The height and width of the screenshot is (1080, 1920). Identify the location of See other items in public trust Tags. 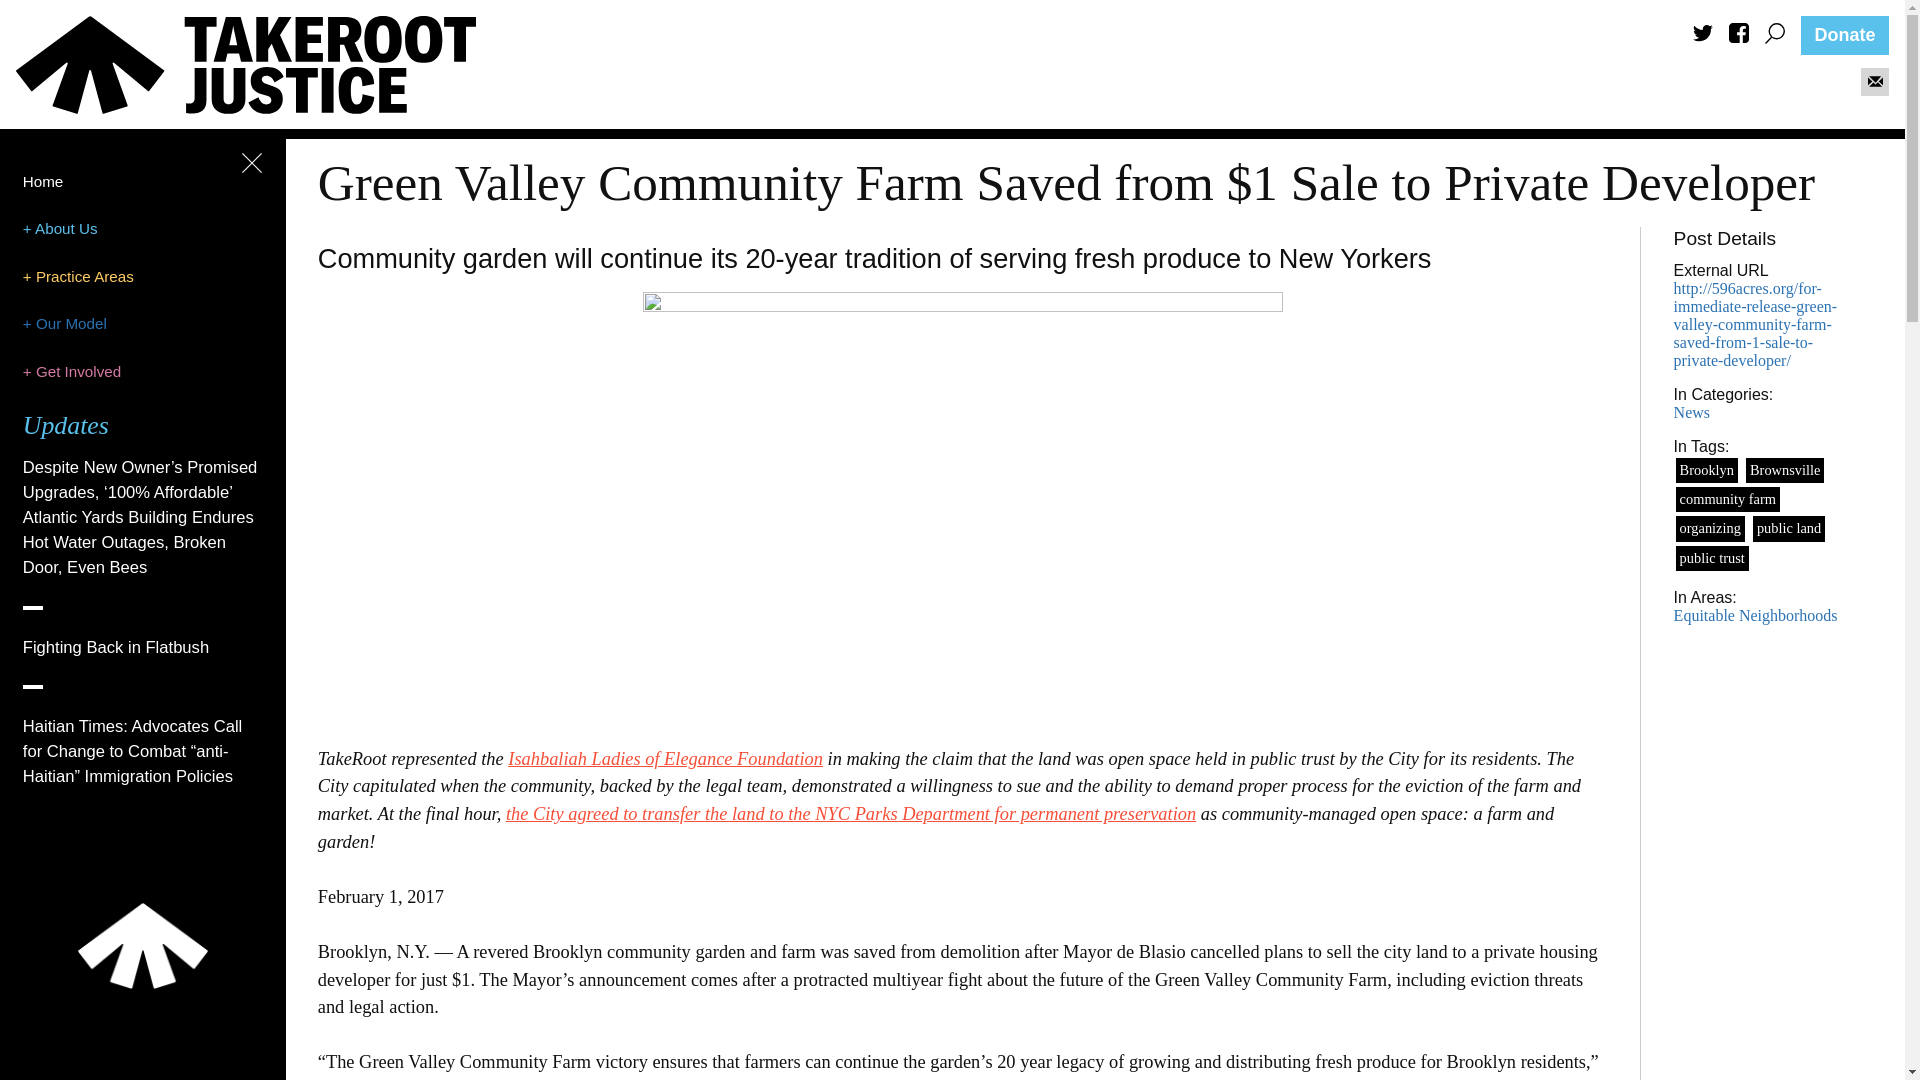
(1712, 558).